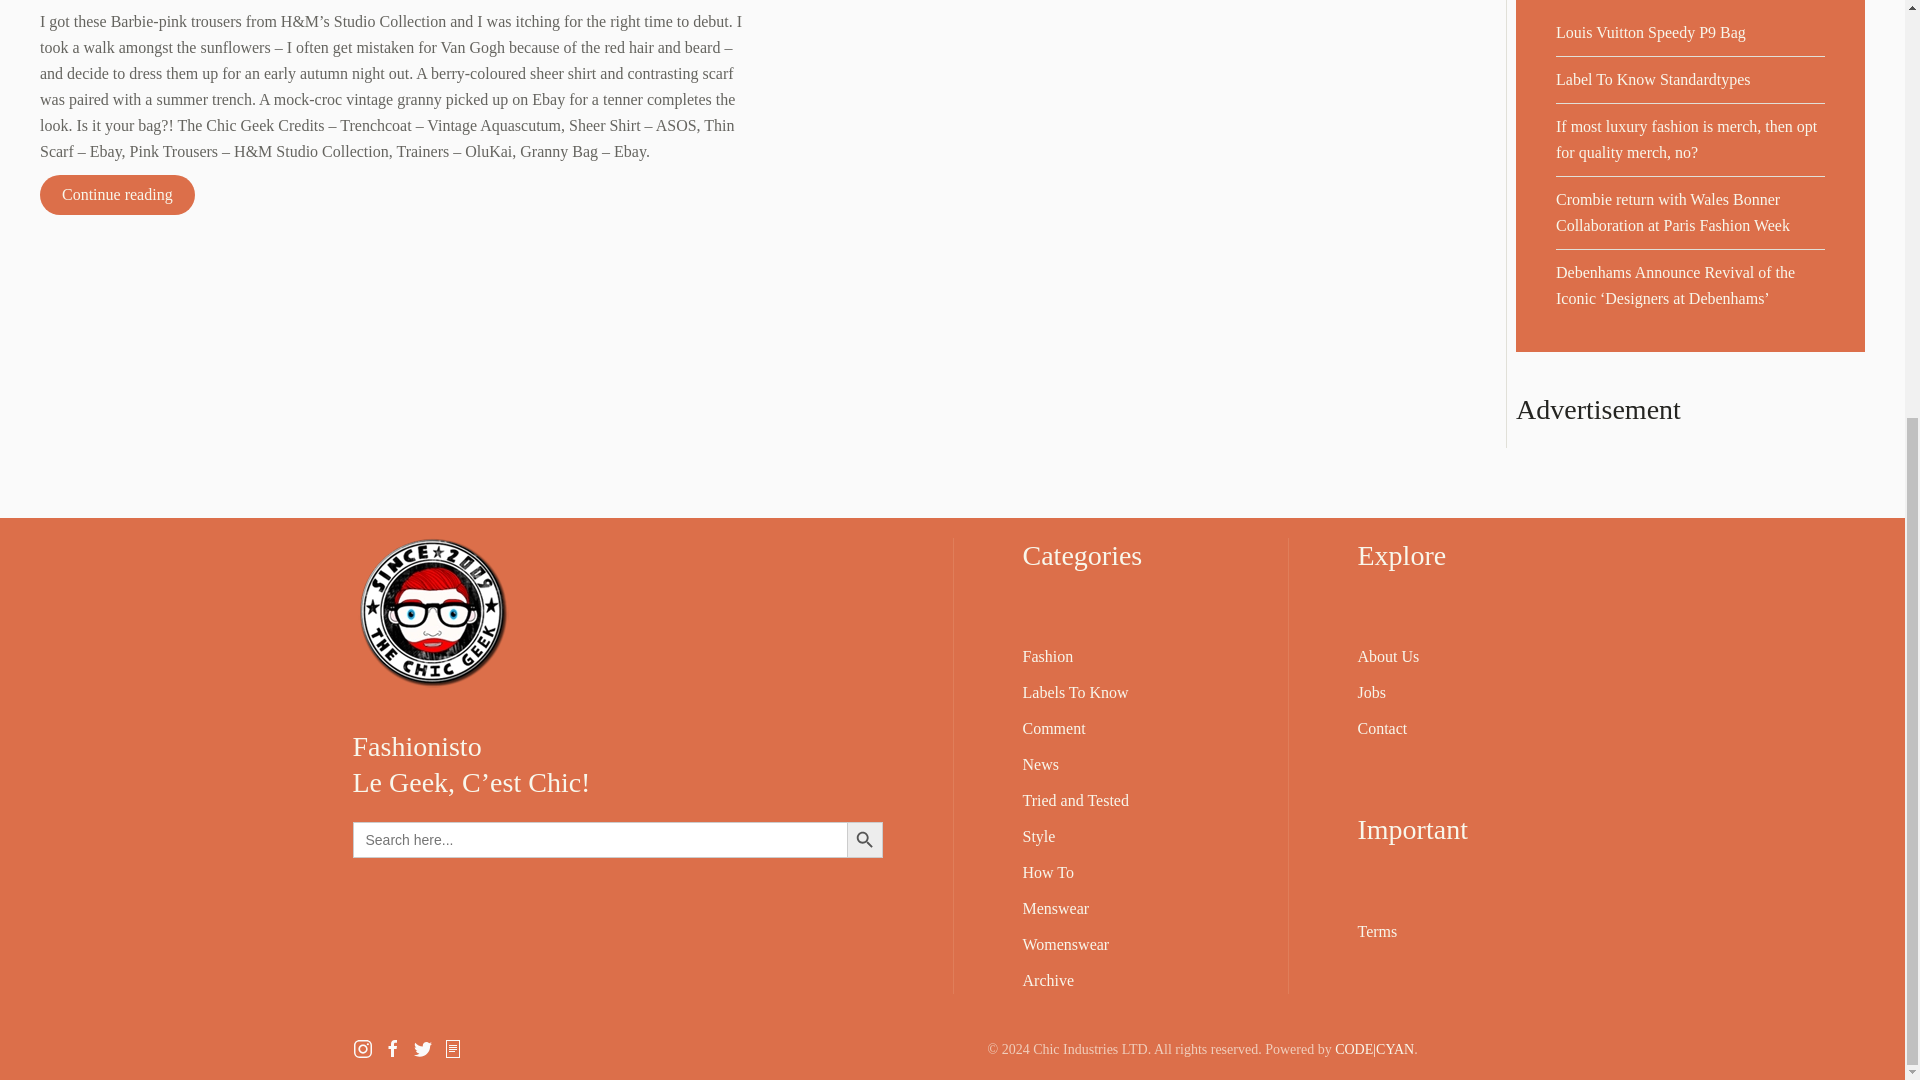 The width and height of the screenshot is (1920, 1080). What do you see at coordinates (1047, 656) in the screenshot?
I see `Fashion` at bounding box center [1047, 656].